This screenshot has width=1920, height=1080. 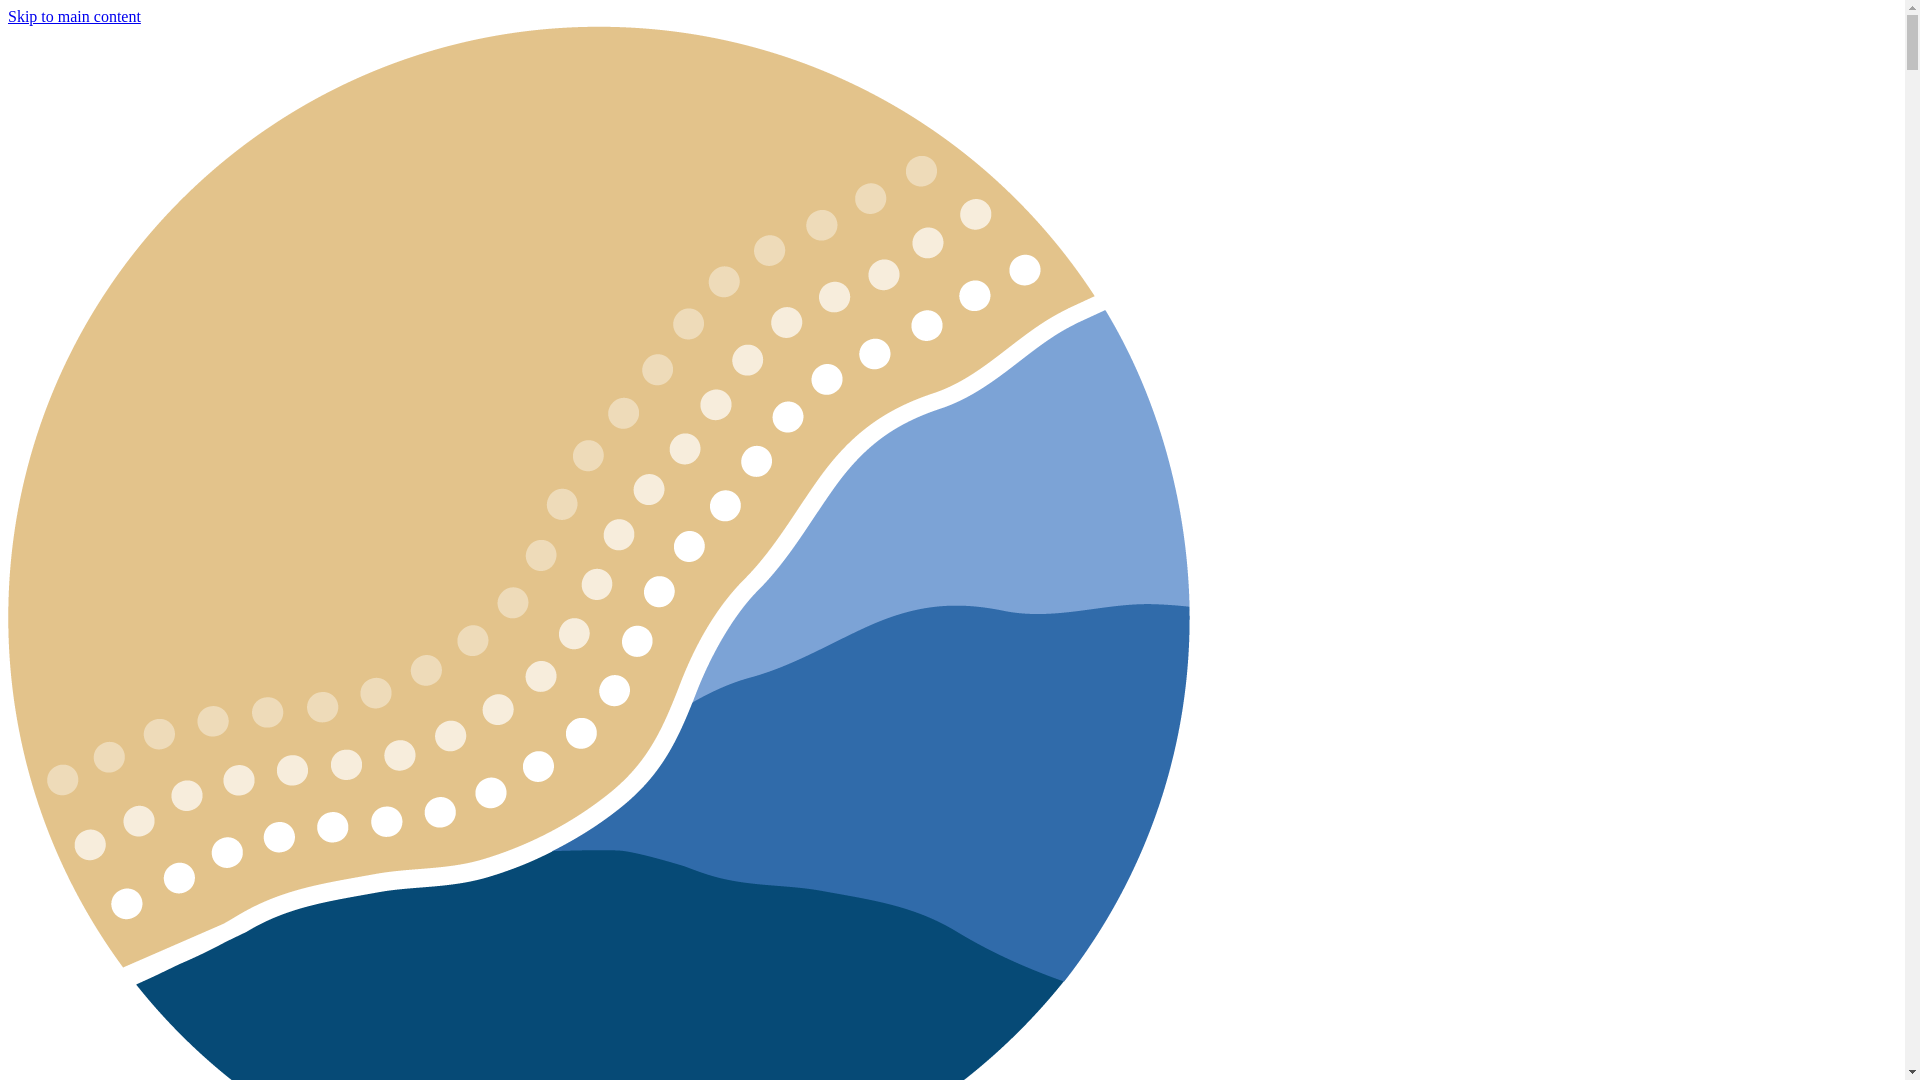 I want to click on Skip to main content, so click(x=74, y=16).